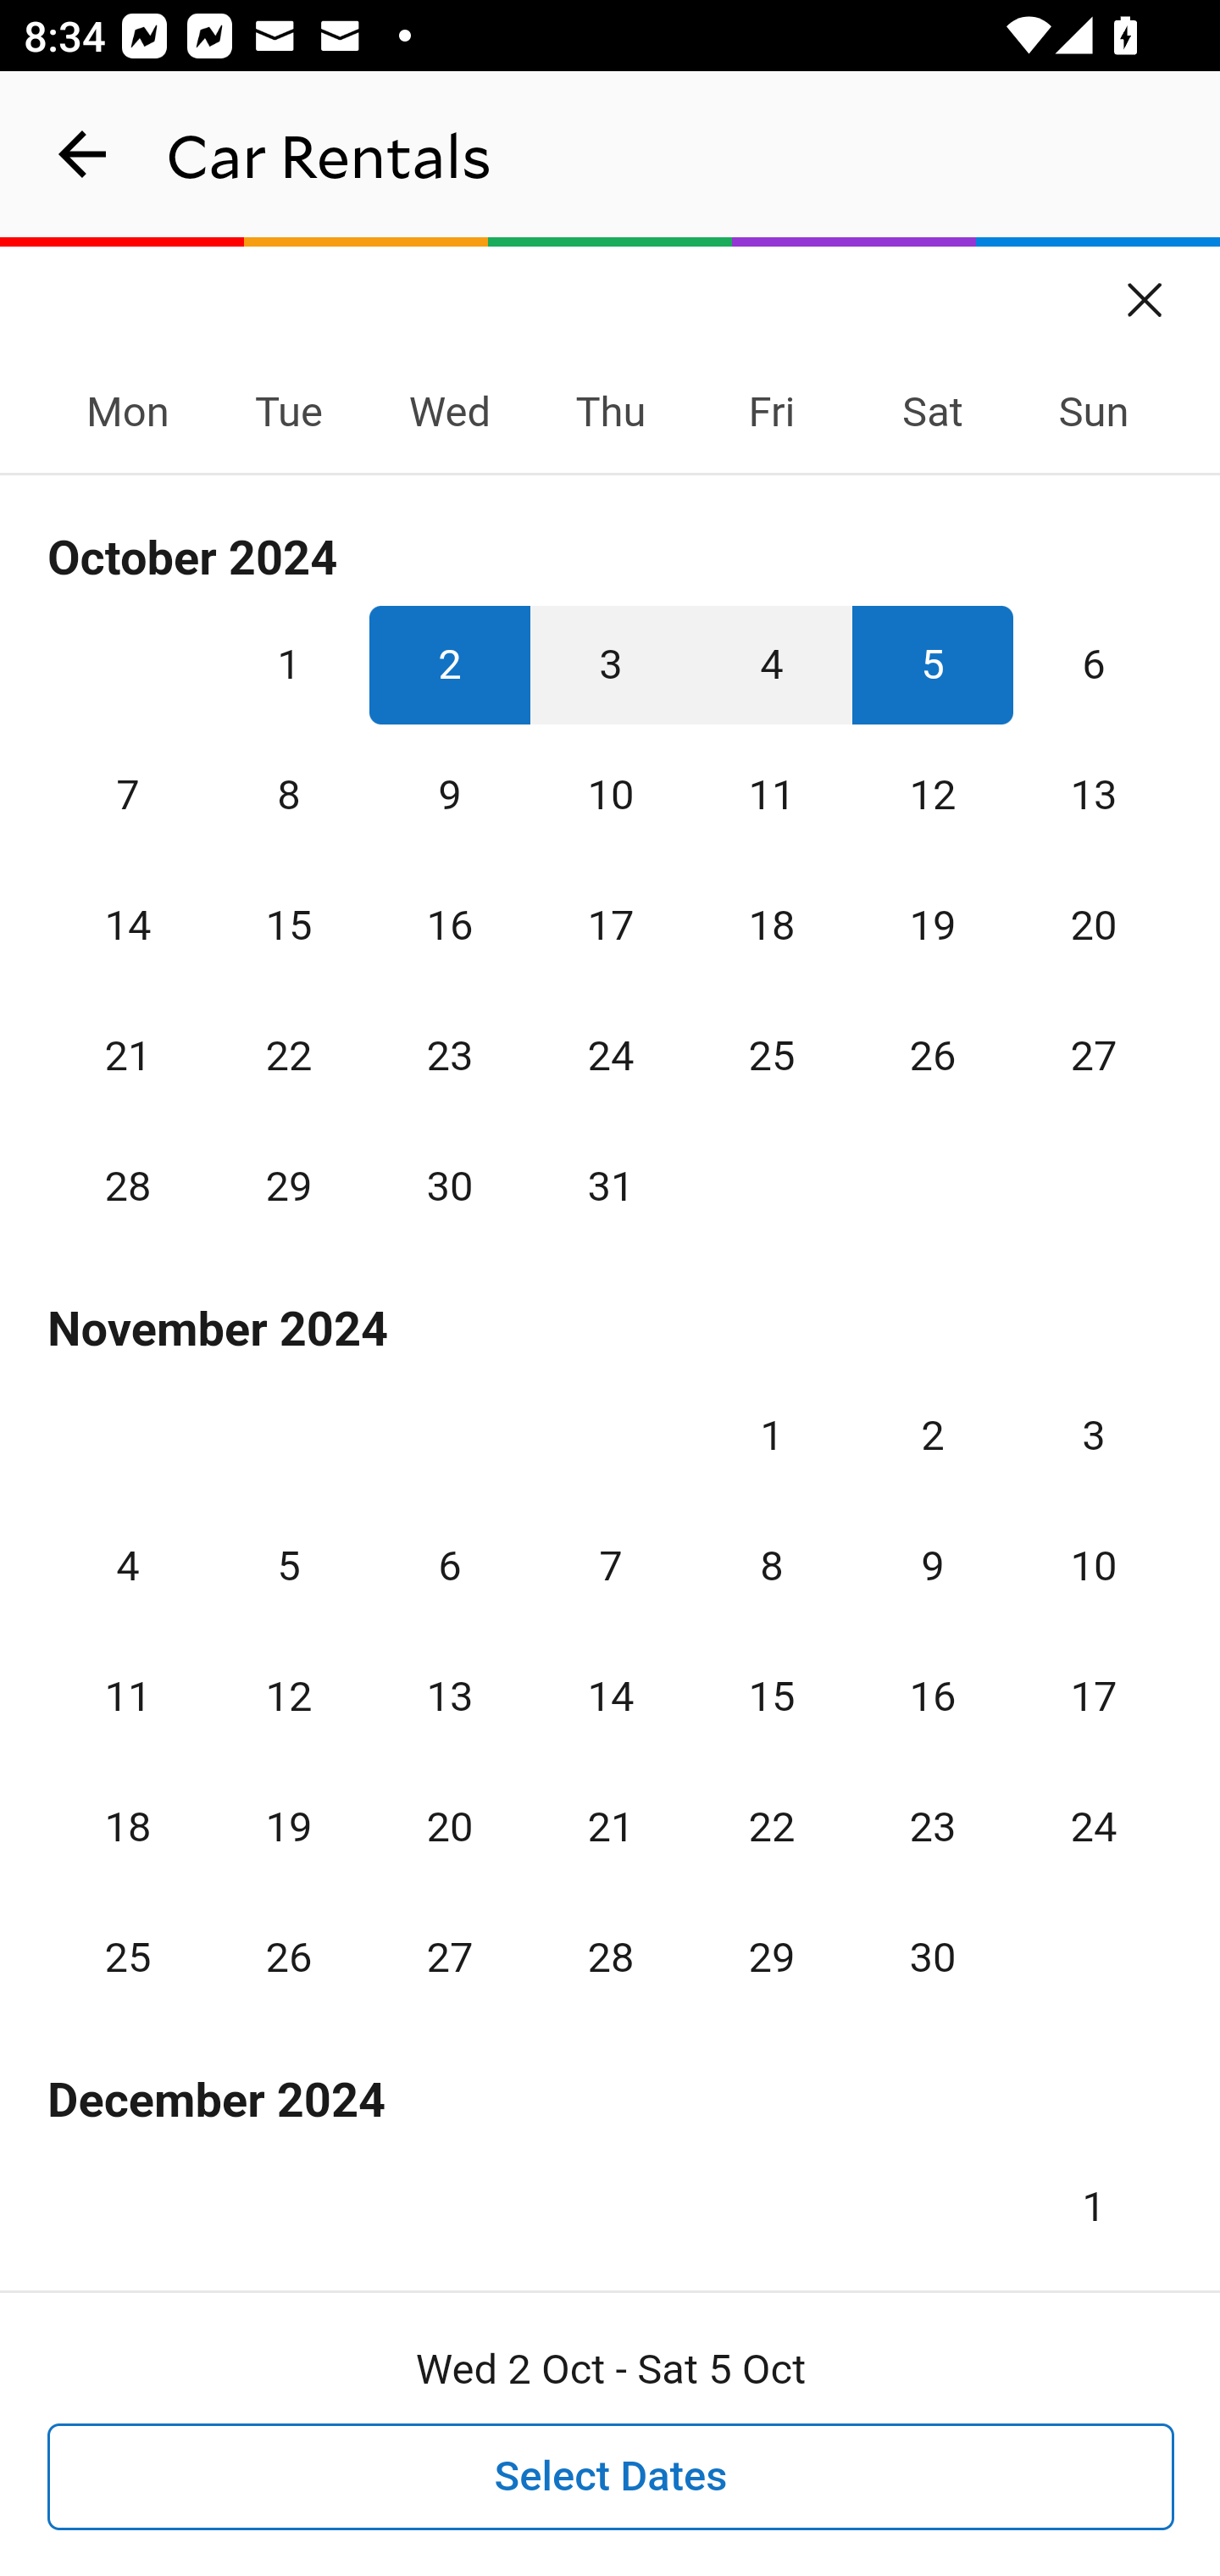 The image size is (1220, 2576). What do you see at coordinates (288, 1827) in the screenshot?
I see `19 November 2024` at bounding box center [288, 1827].